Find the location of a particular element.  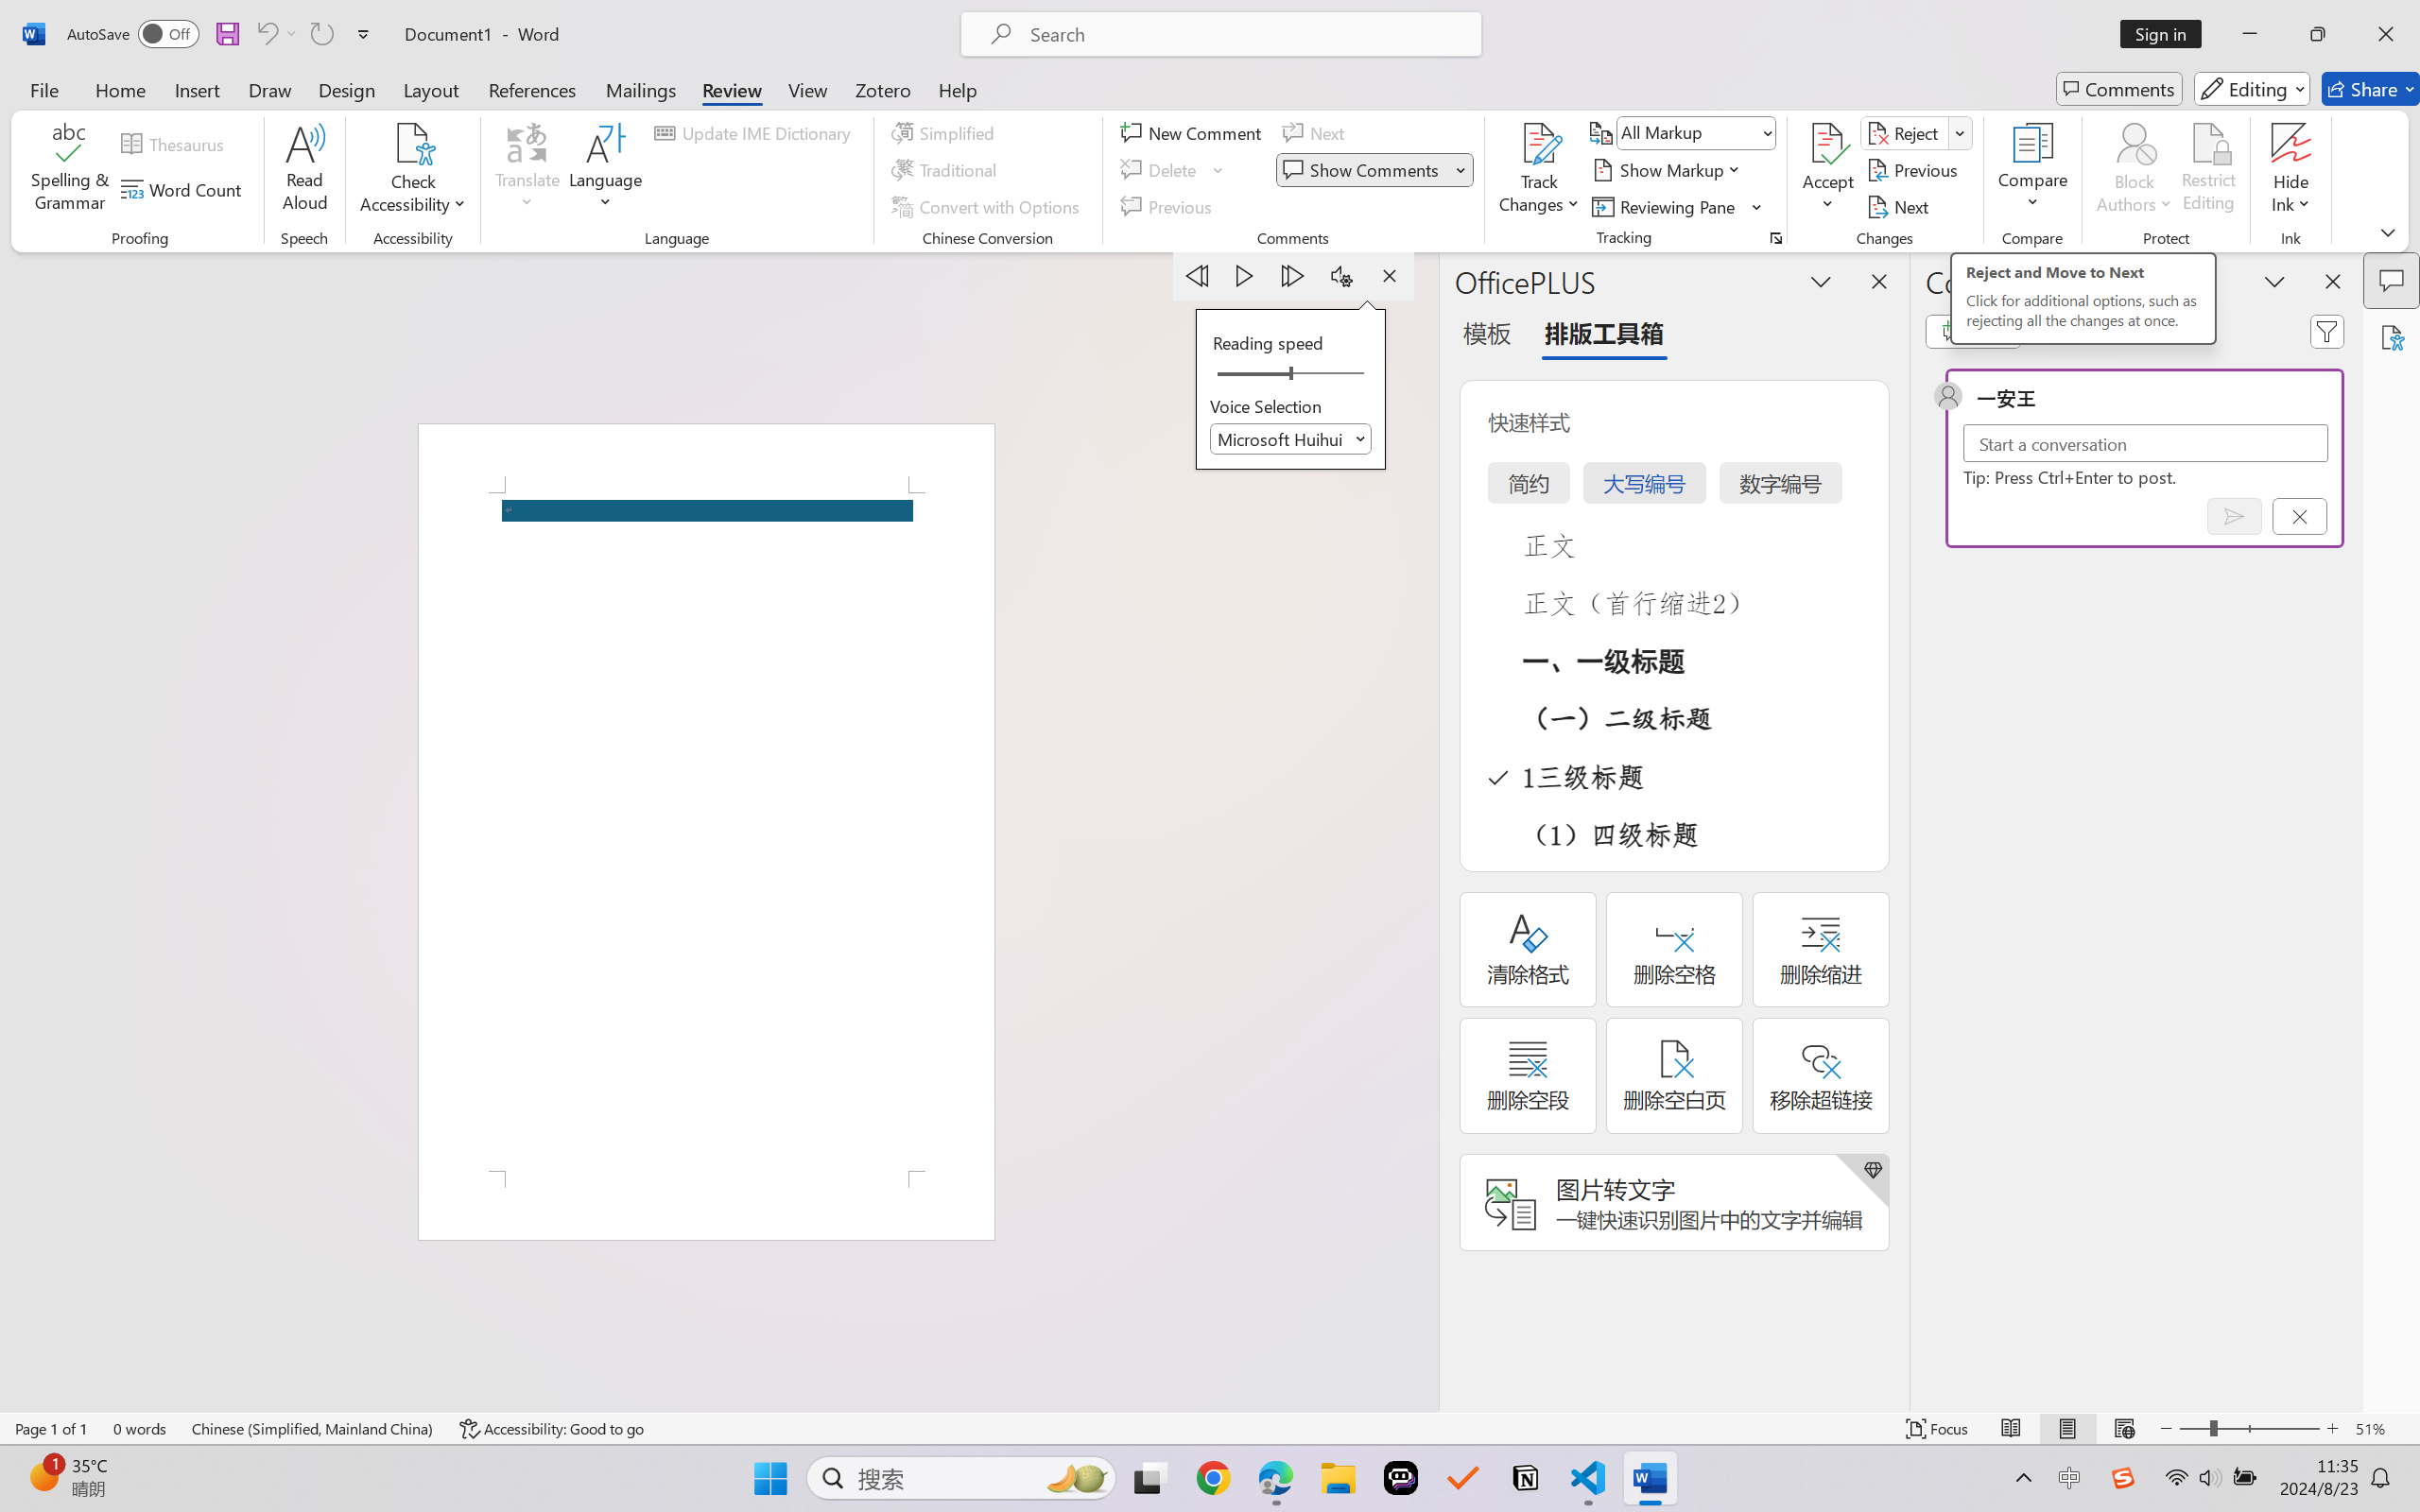

Compare is located at coordinates (2034, 170).